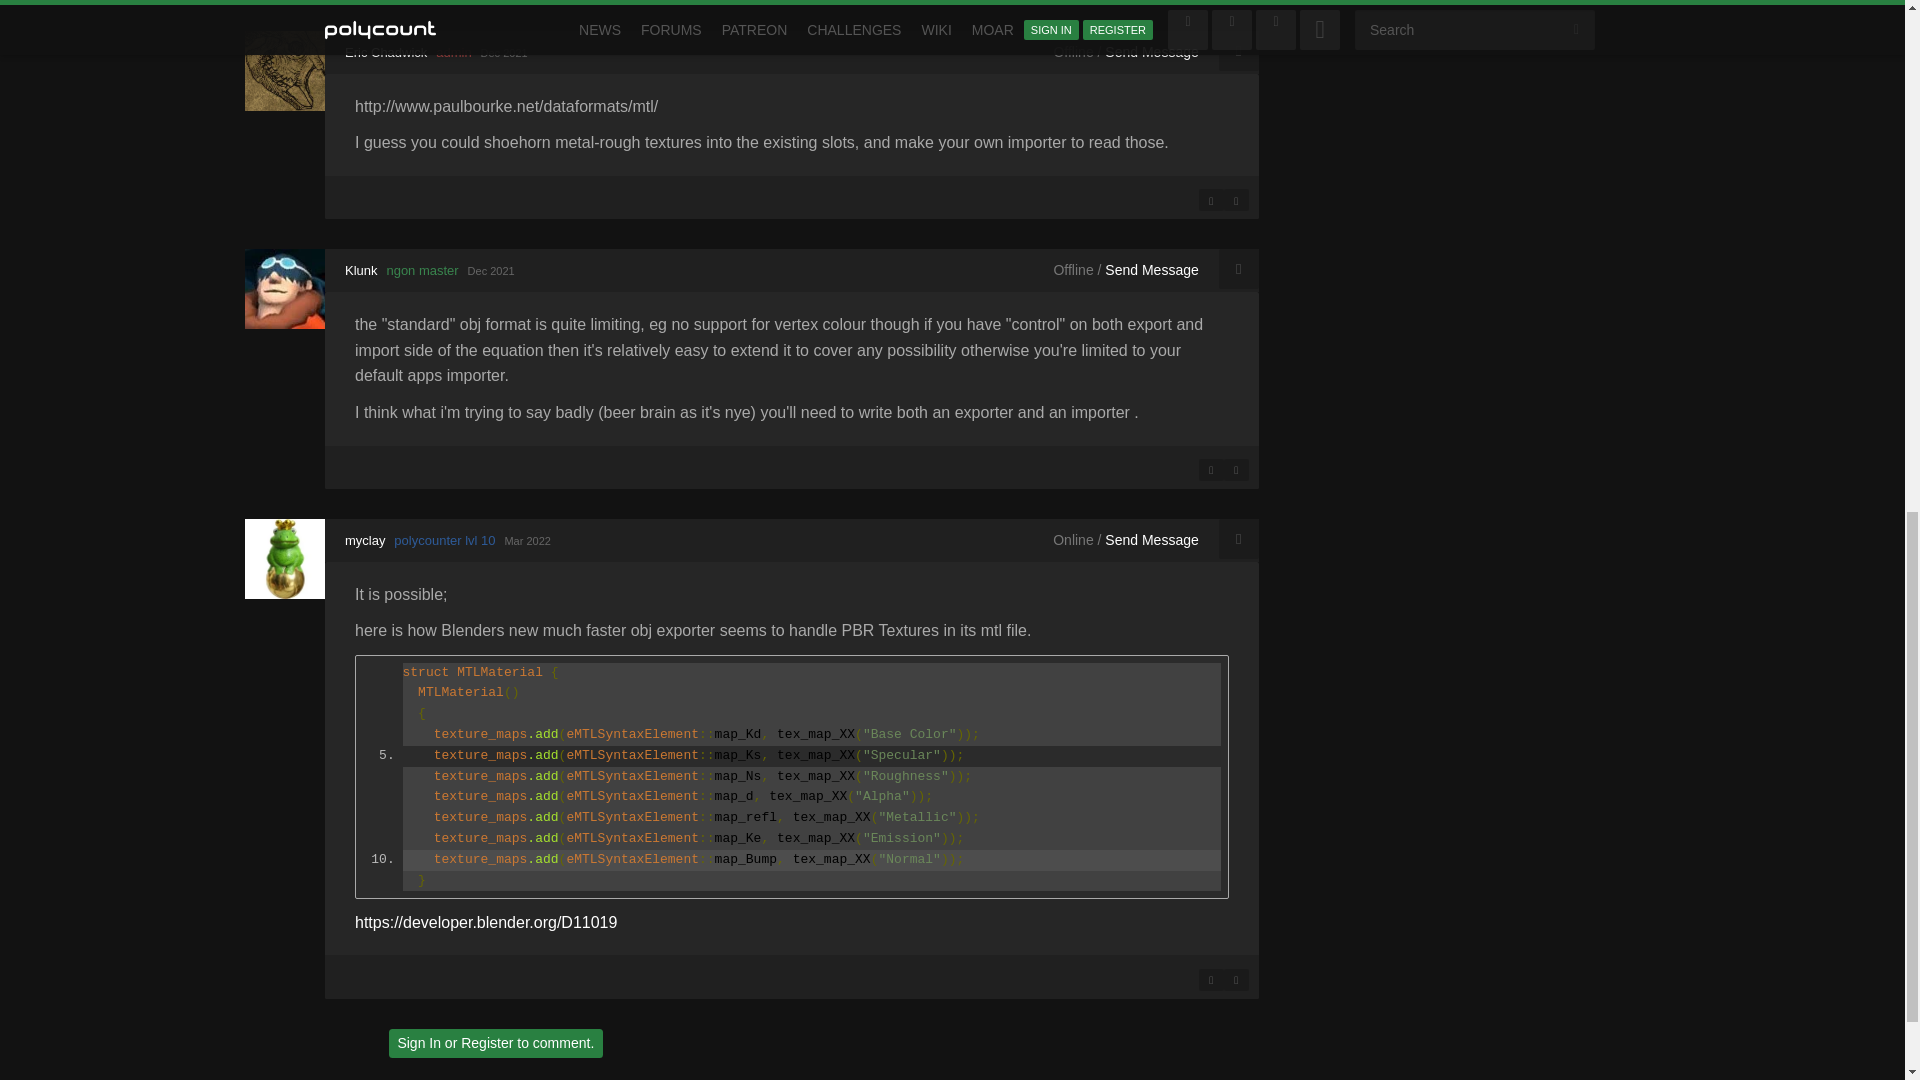 The height and width of the screenshot is (1080, 1920). Describe the element at coordinates (284, 289) in the screenshot. I see `Klunk` at that location.